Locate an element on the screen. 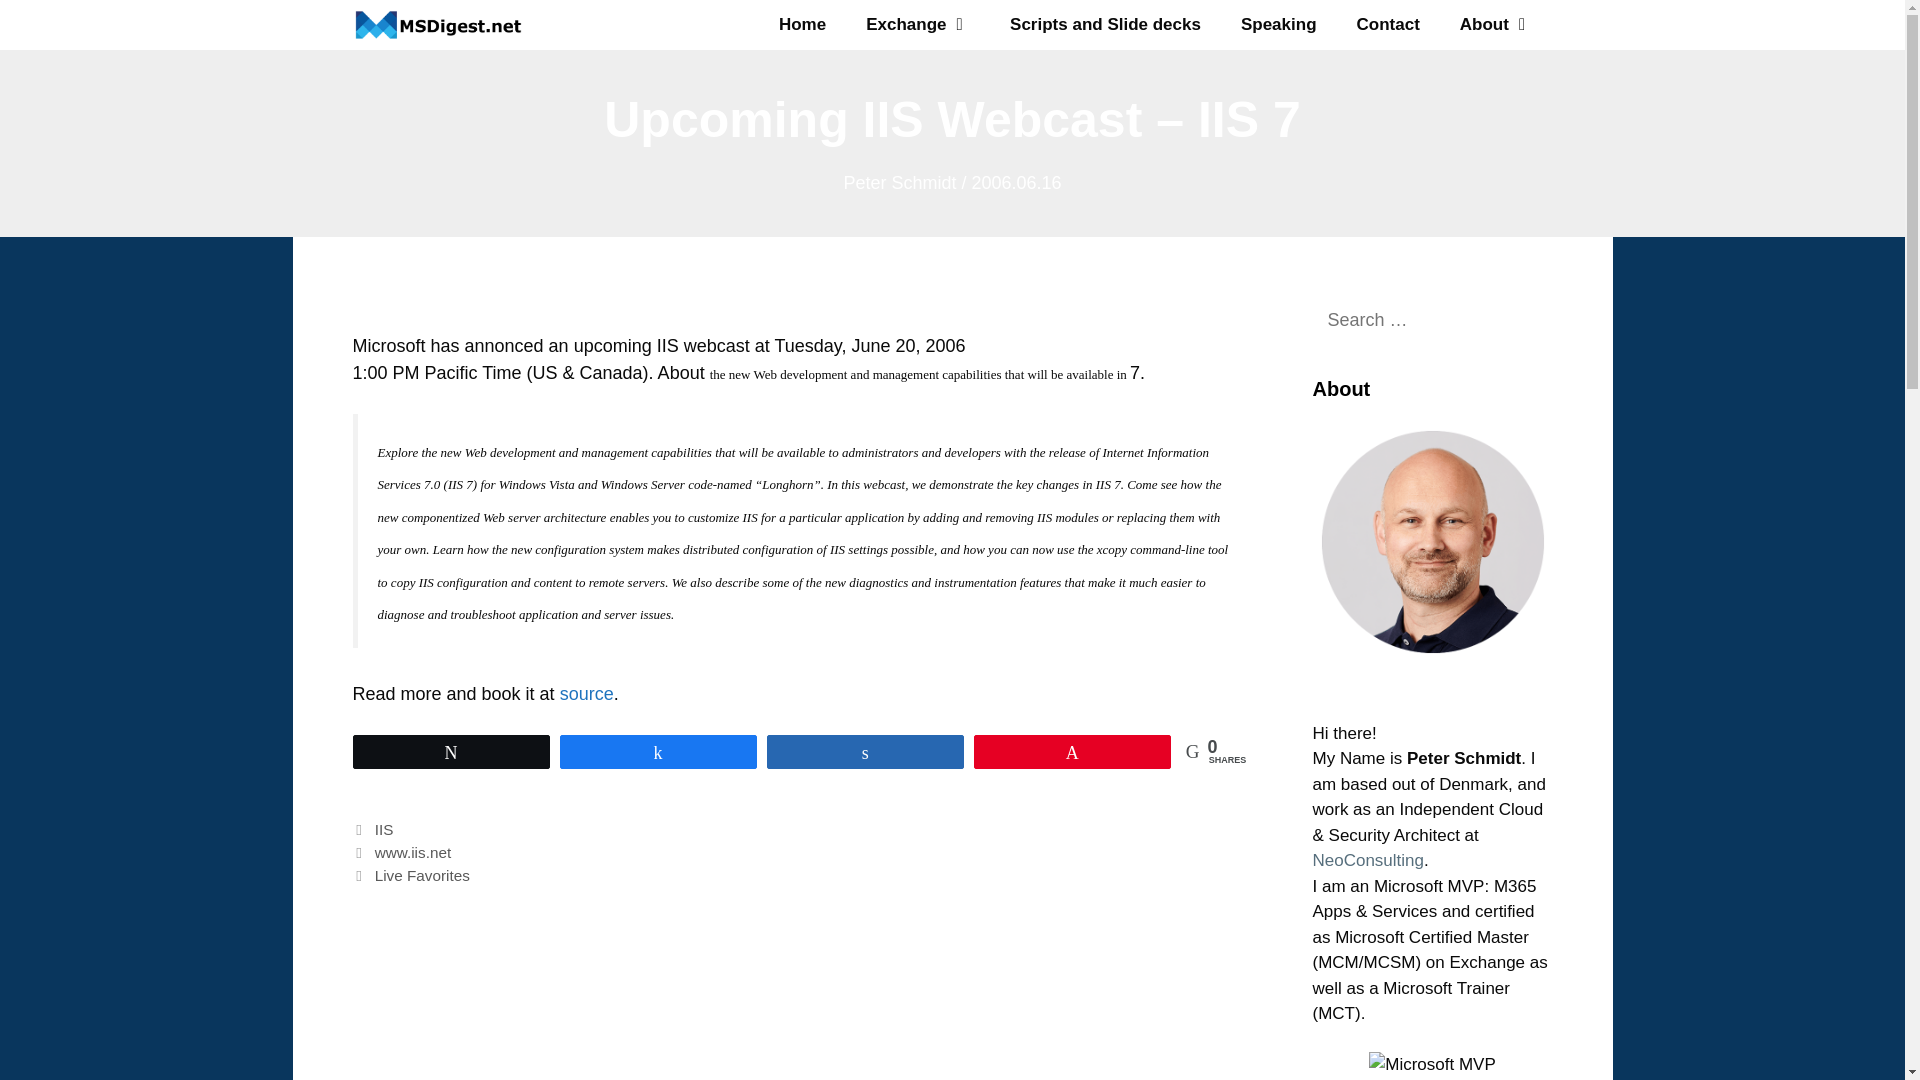  View all posts by Peter Schmidt is located at coordinates (899, 182).